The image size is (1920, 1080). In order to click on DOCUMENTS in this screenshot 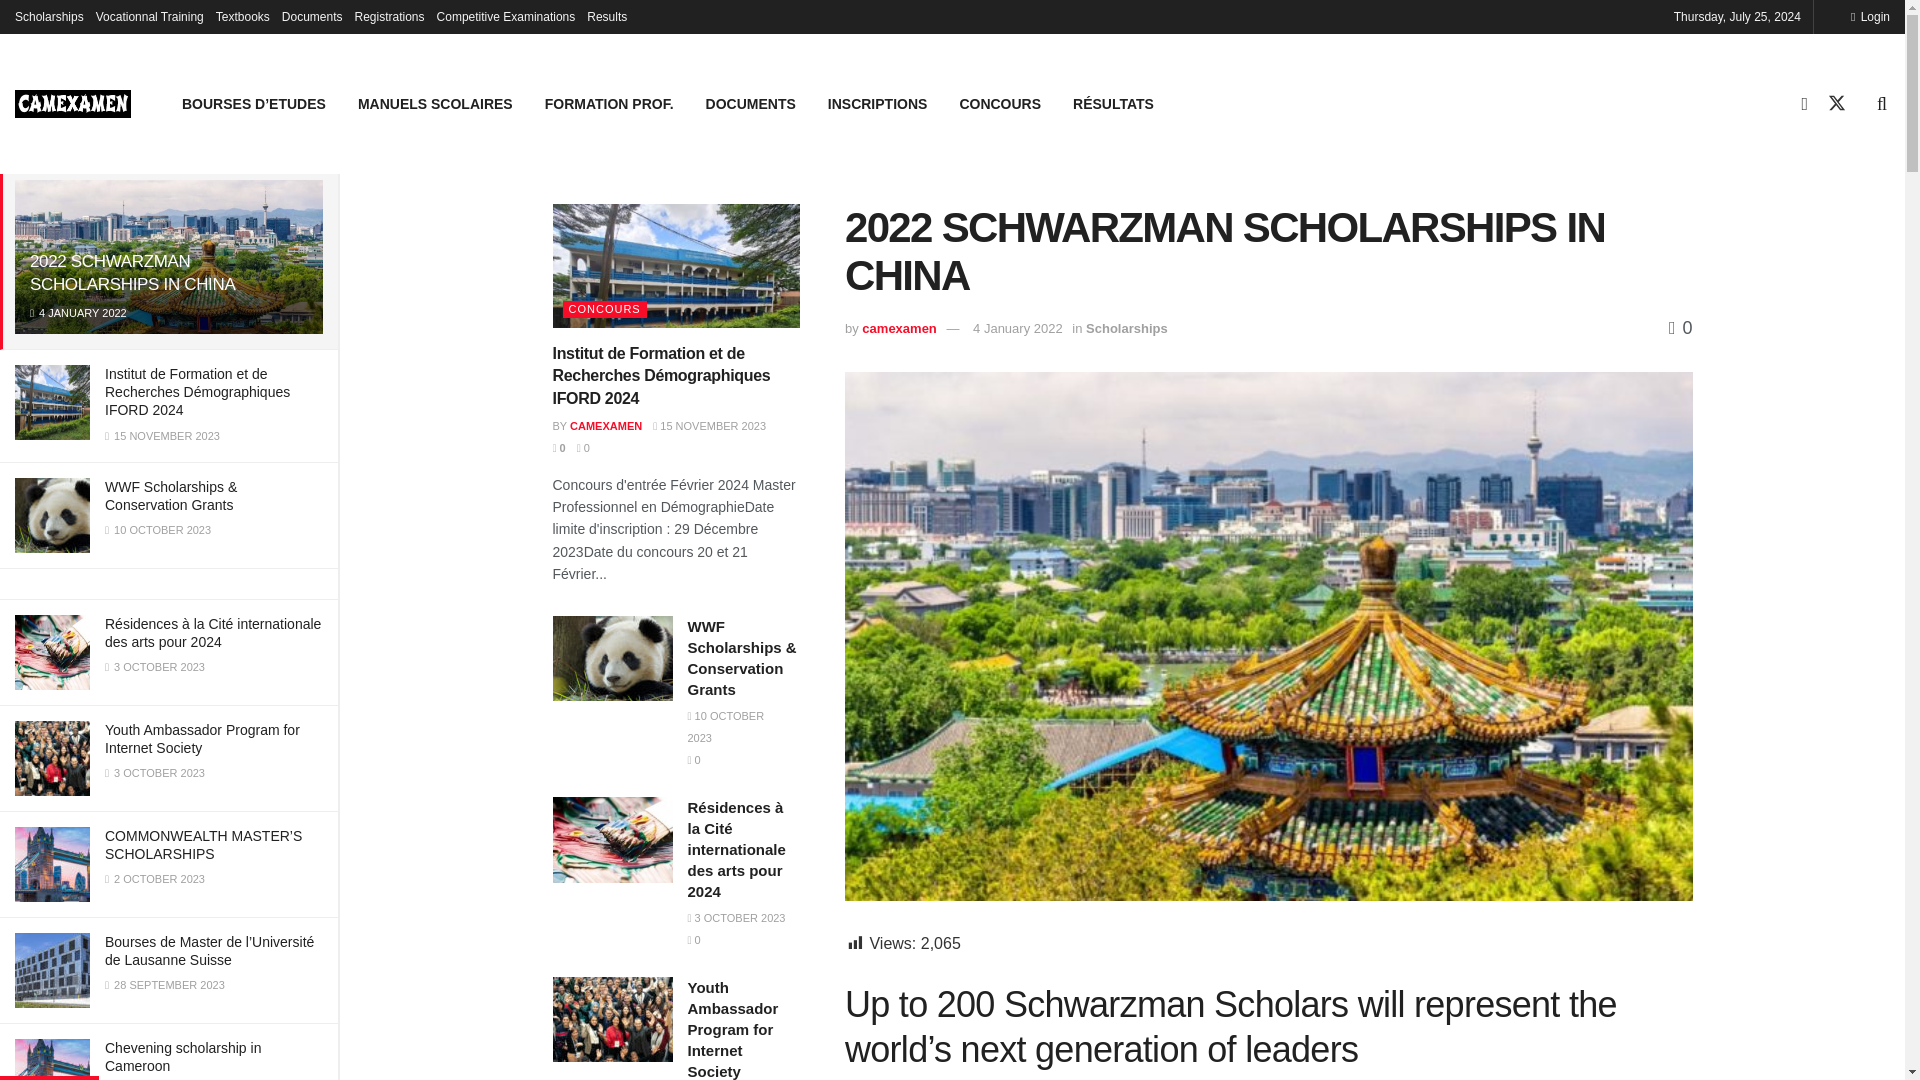, I will do `click(750, 103)`.